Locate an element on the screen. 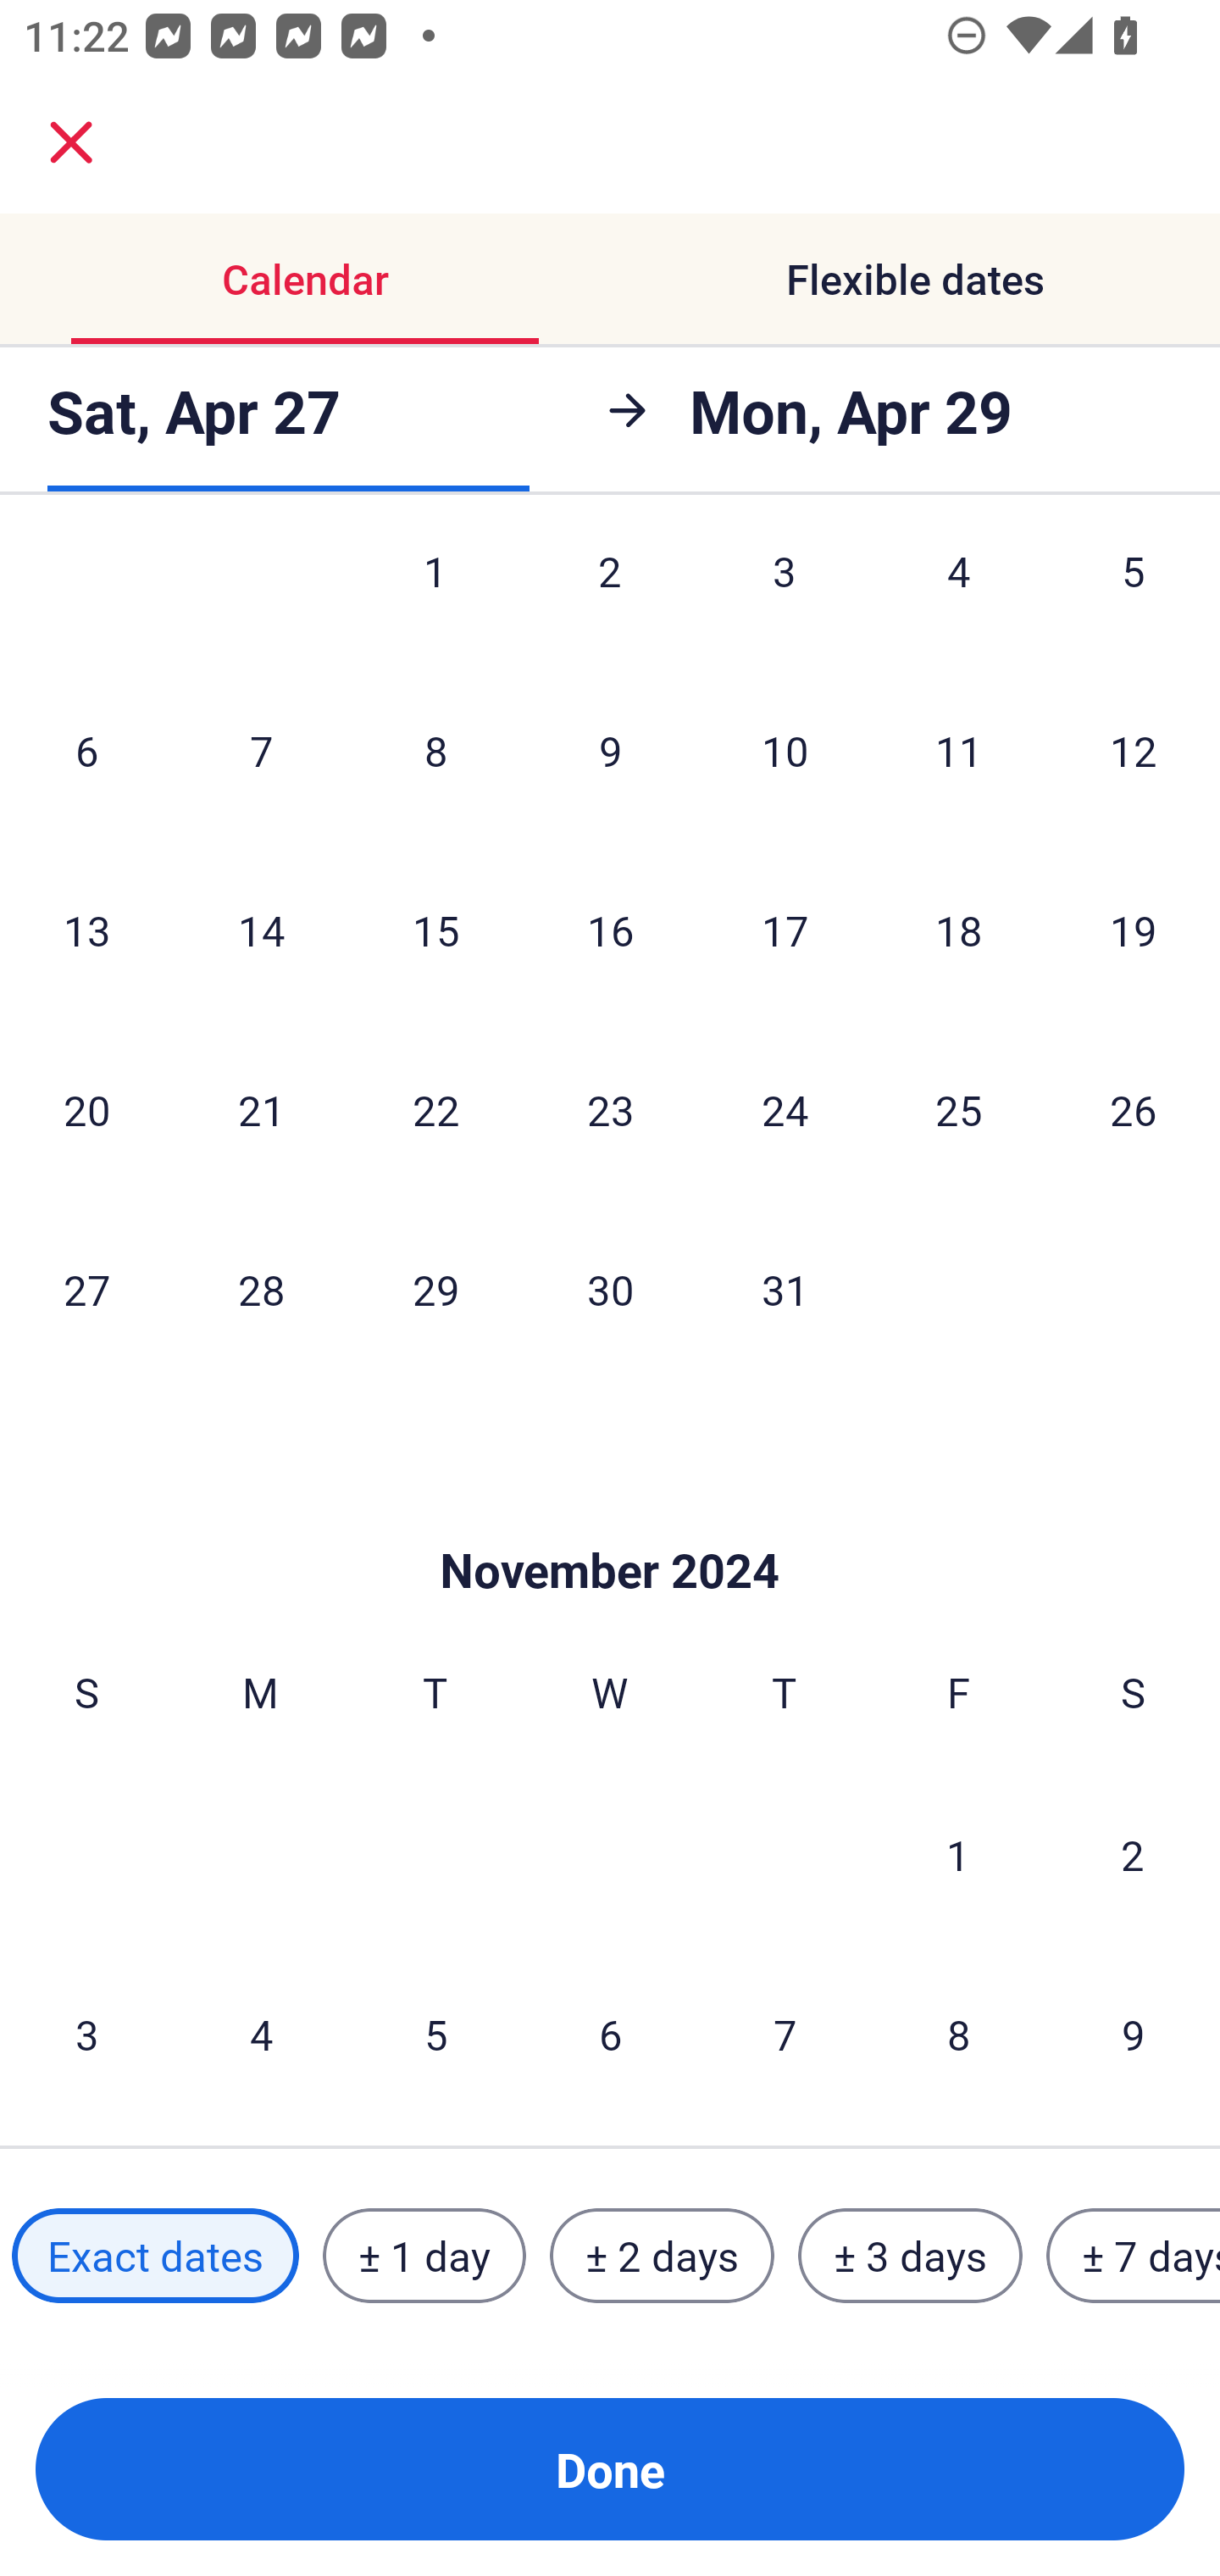  9 Saturday, November 9, 2024 is located at coordinates (1134, 2034).